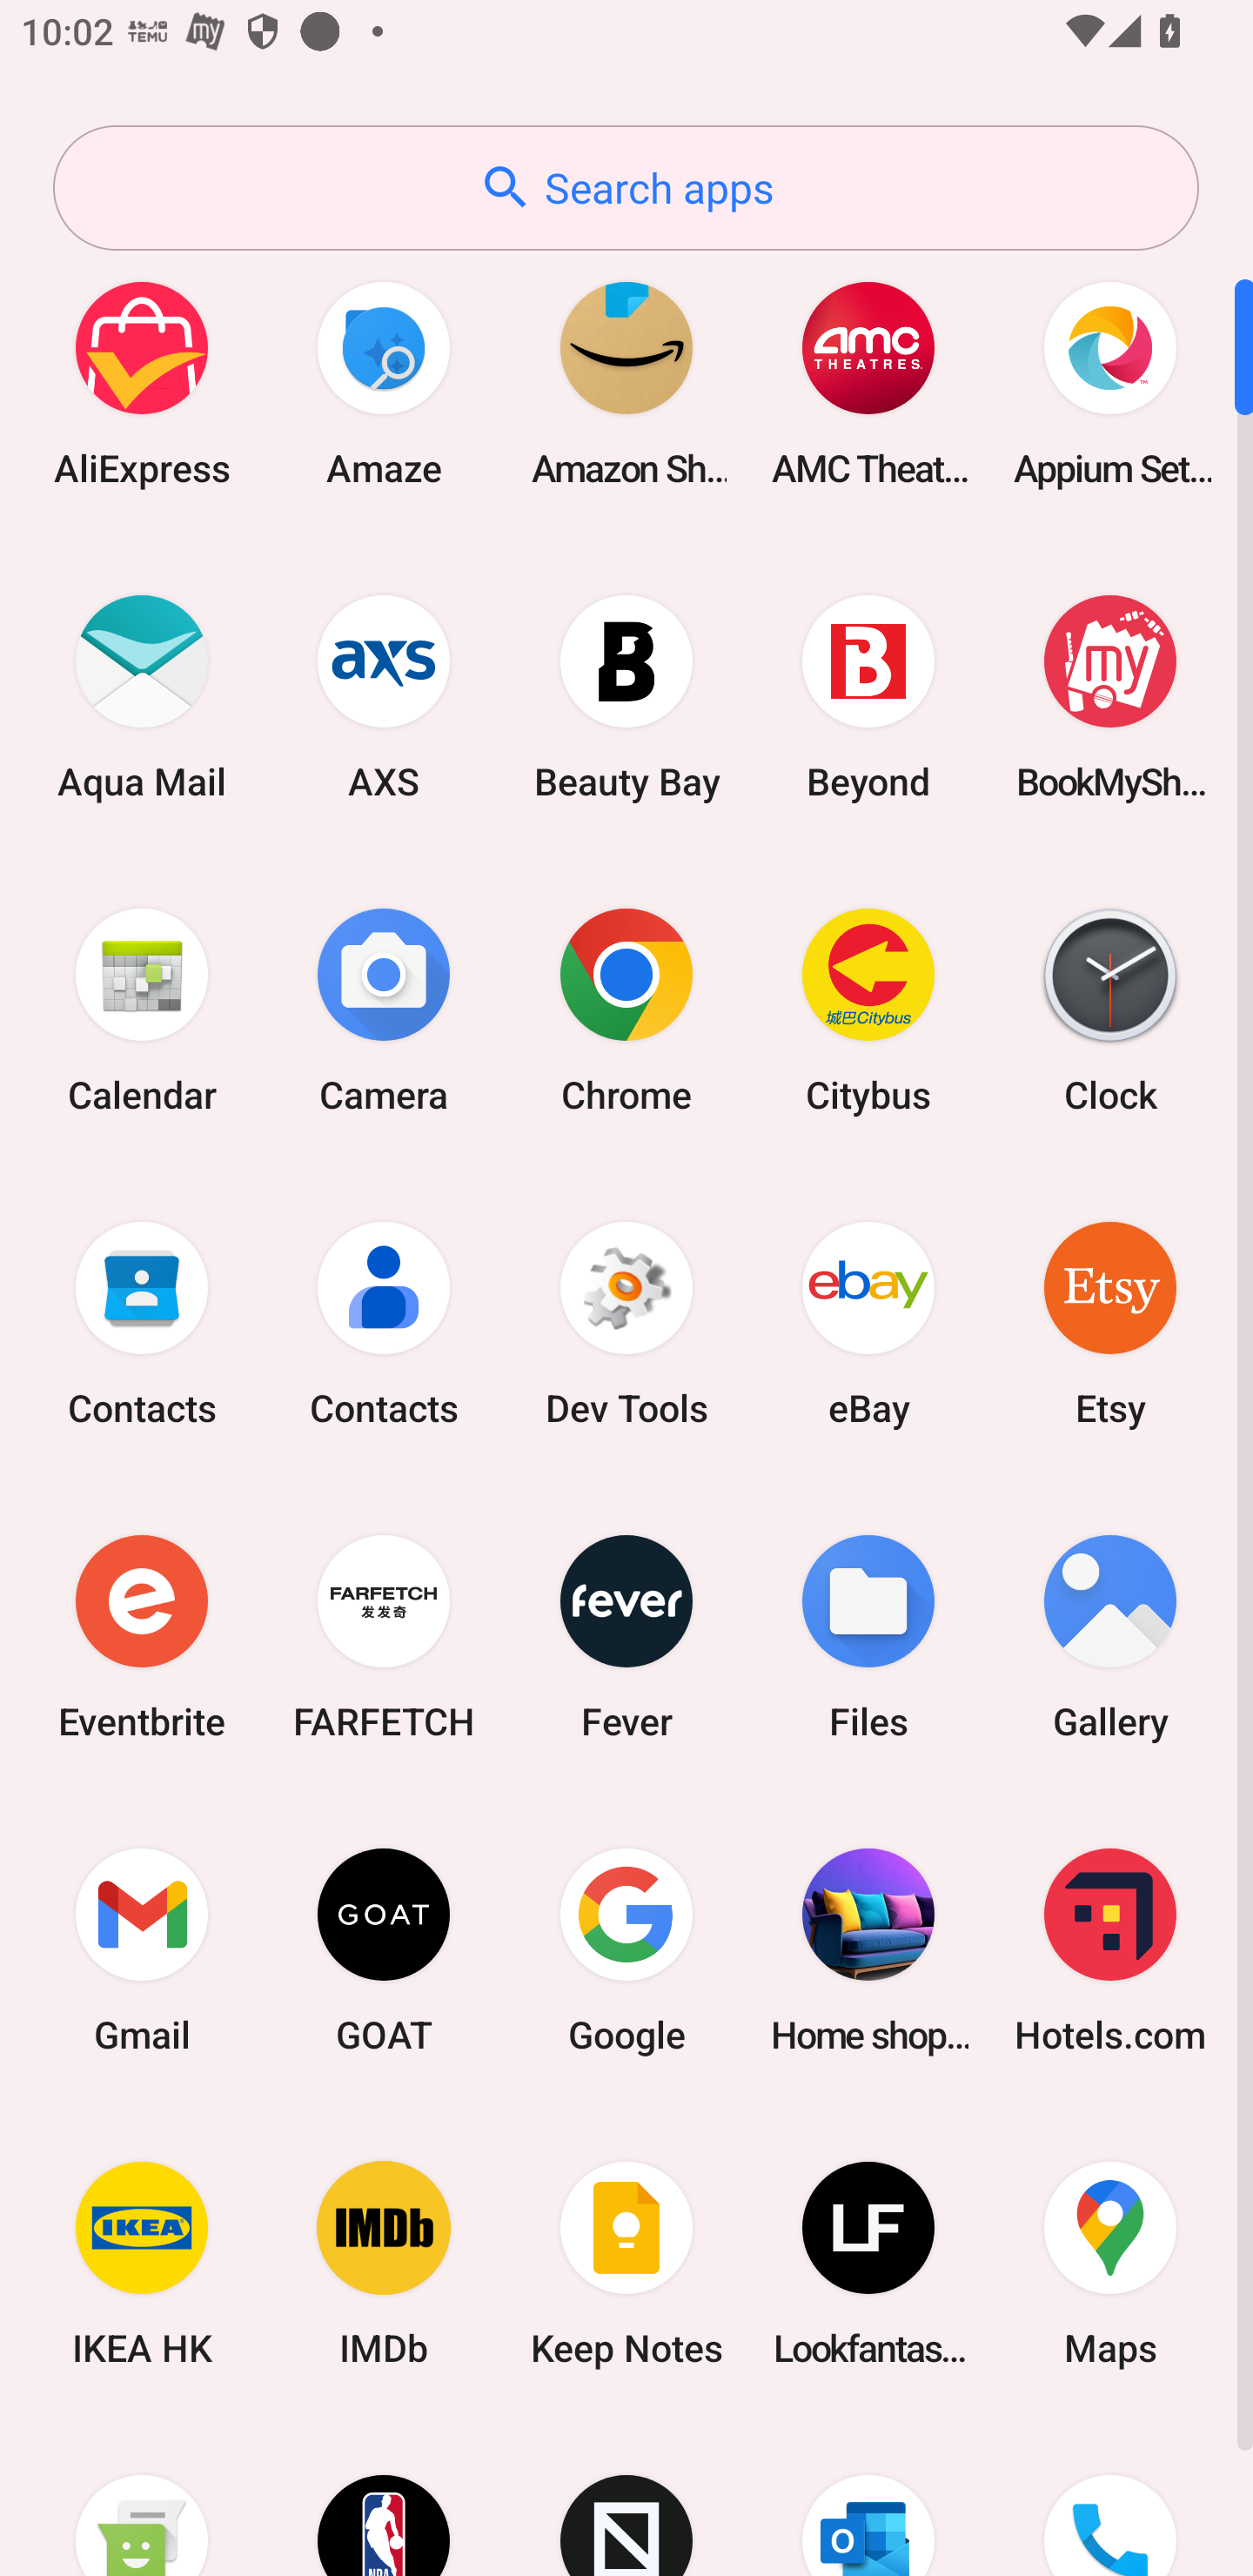 The width and height of the screenshot is (1253, 2576). Describe the element at coordinates (868, 1010) in the screenshot. I see `Citybus` at that location.